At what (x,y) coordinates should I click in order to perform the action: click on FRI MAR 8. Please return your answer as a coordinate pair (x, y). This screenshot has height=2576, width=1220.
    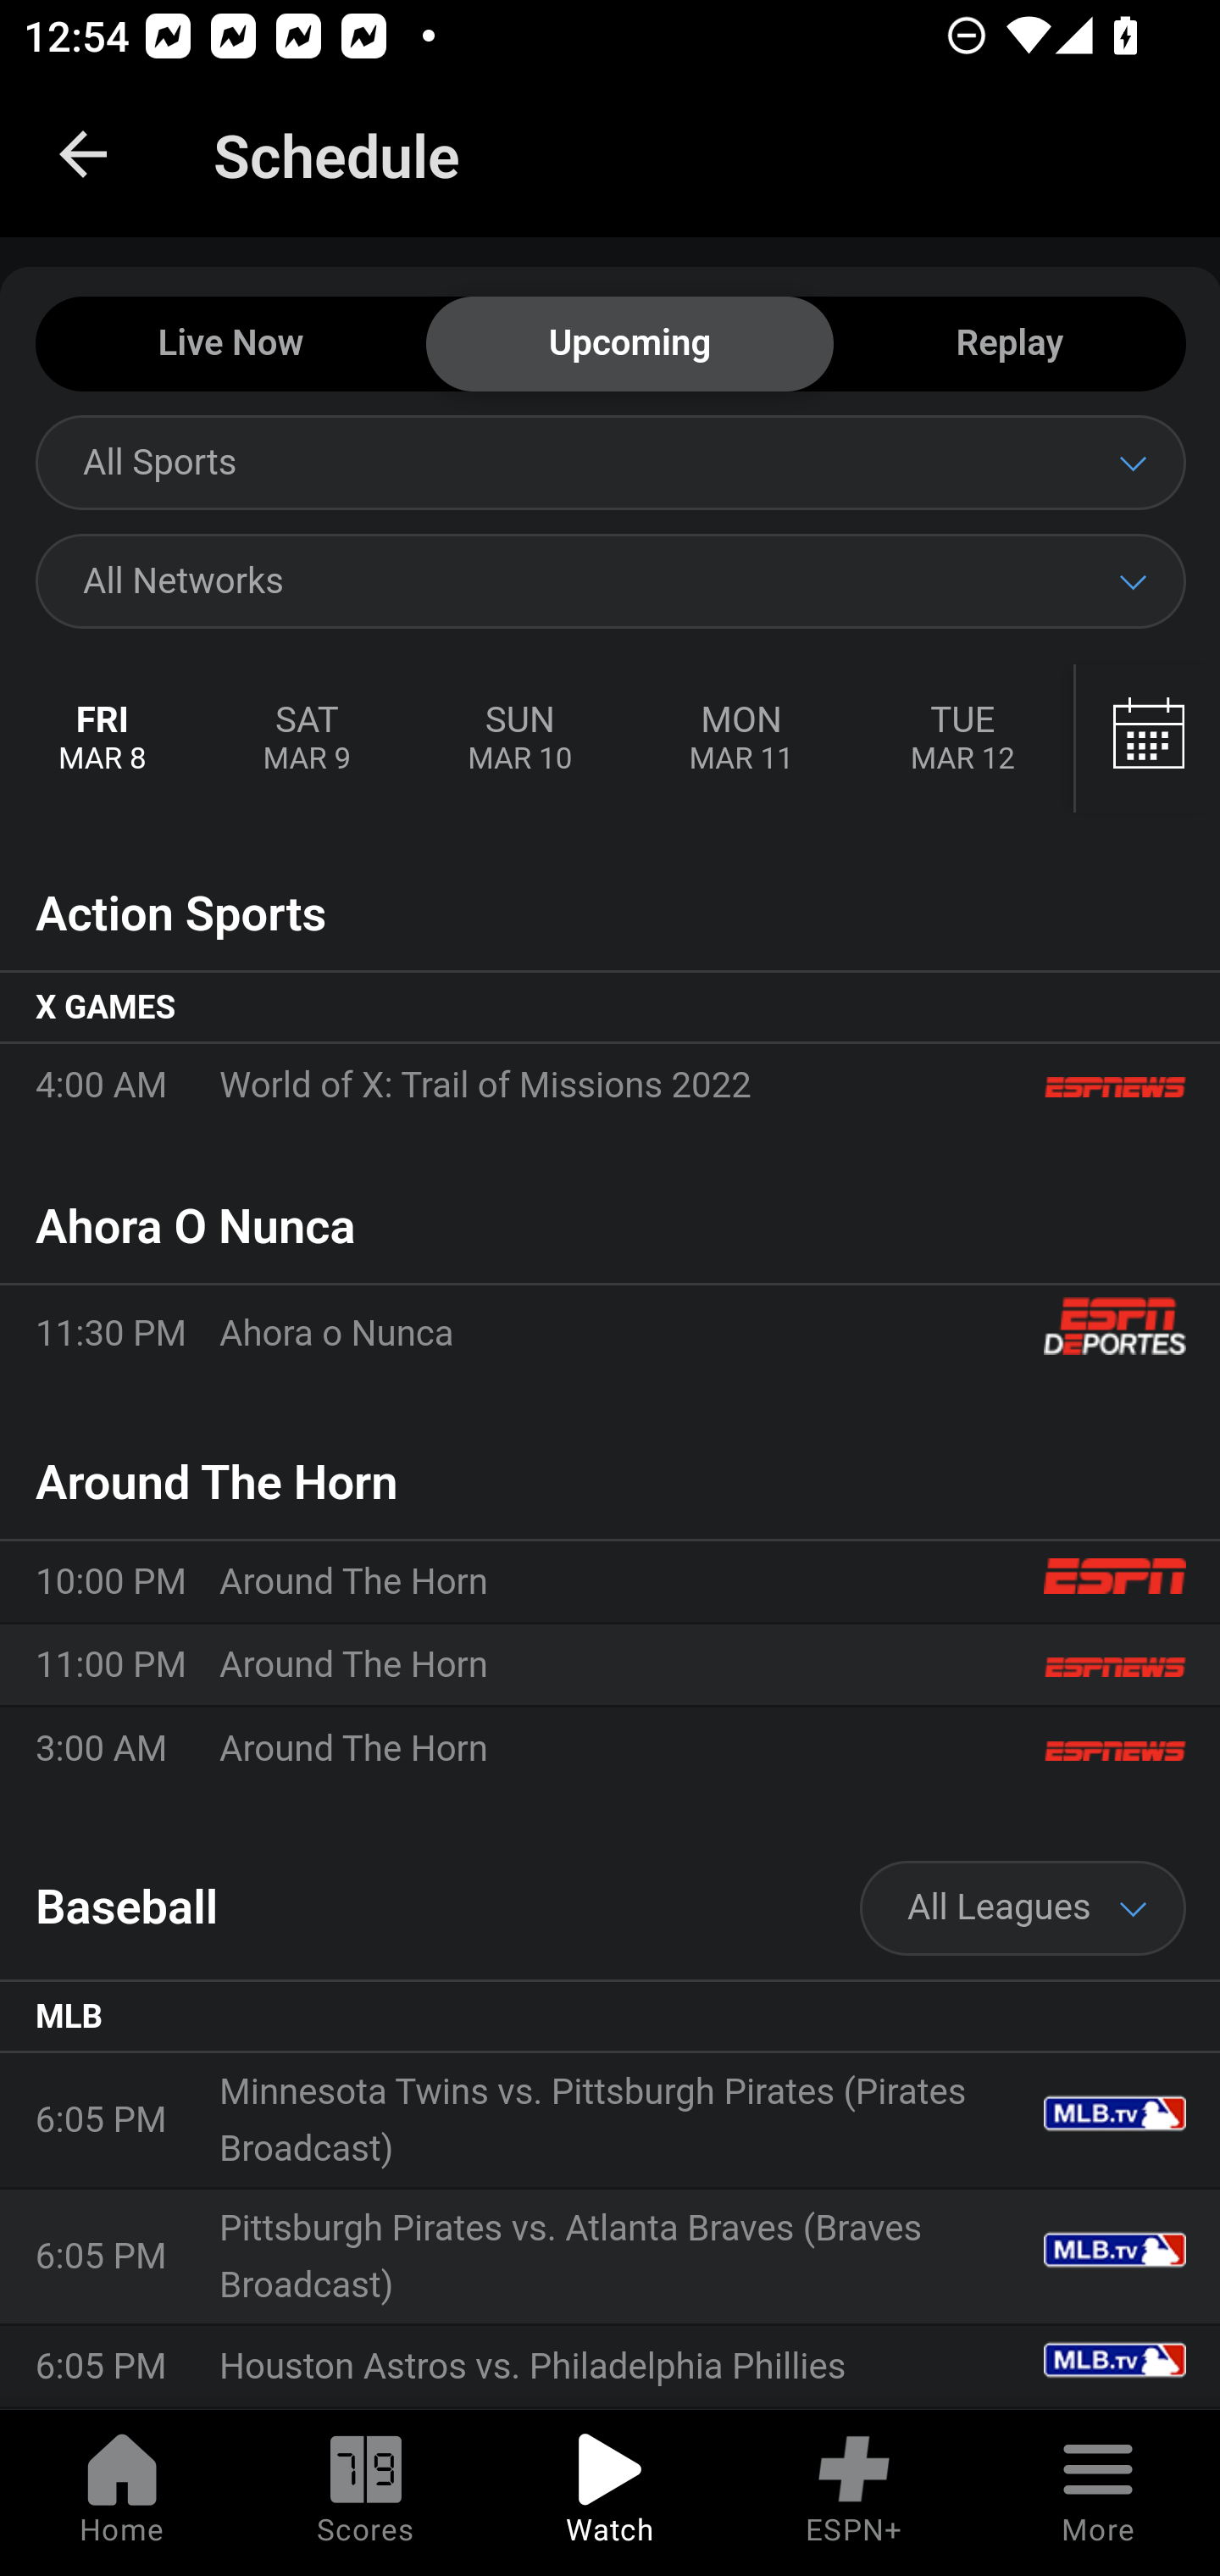
    Looking at the image, I should click on (103, 739).